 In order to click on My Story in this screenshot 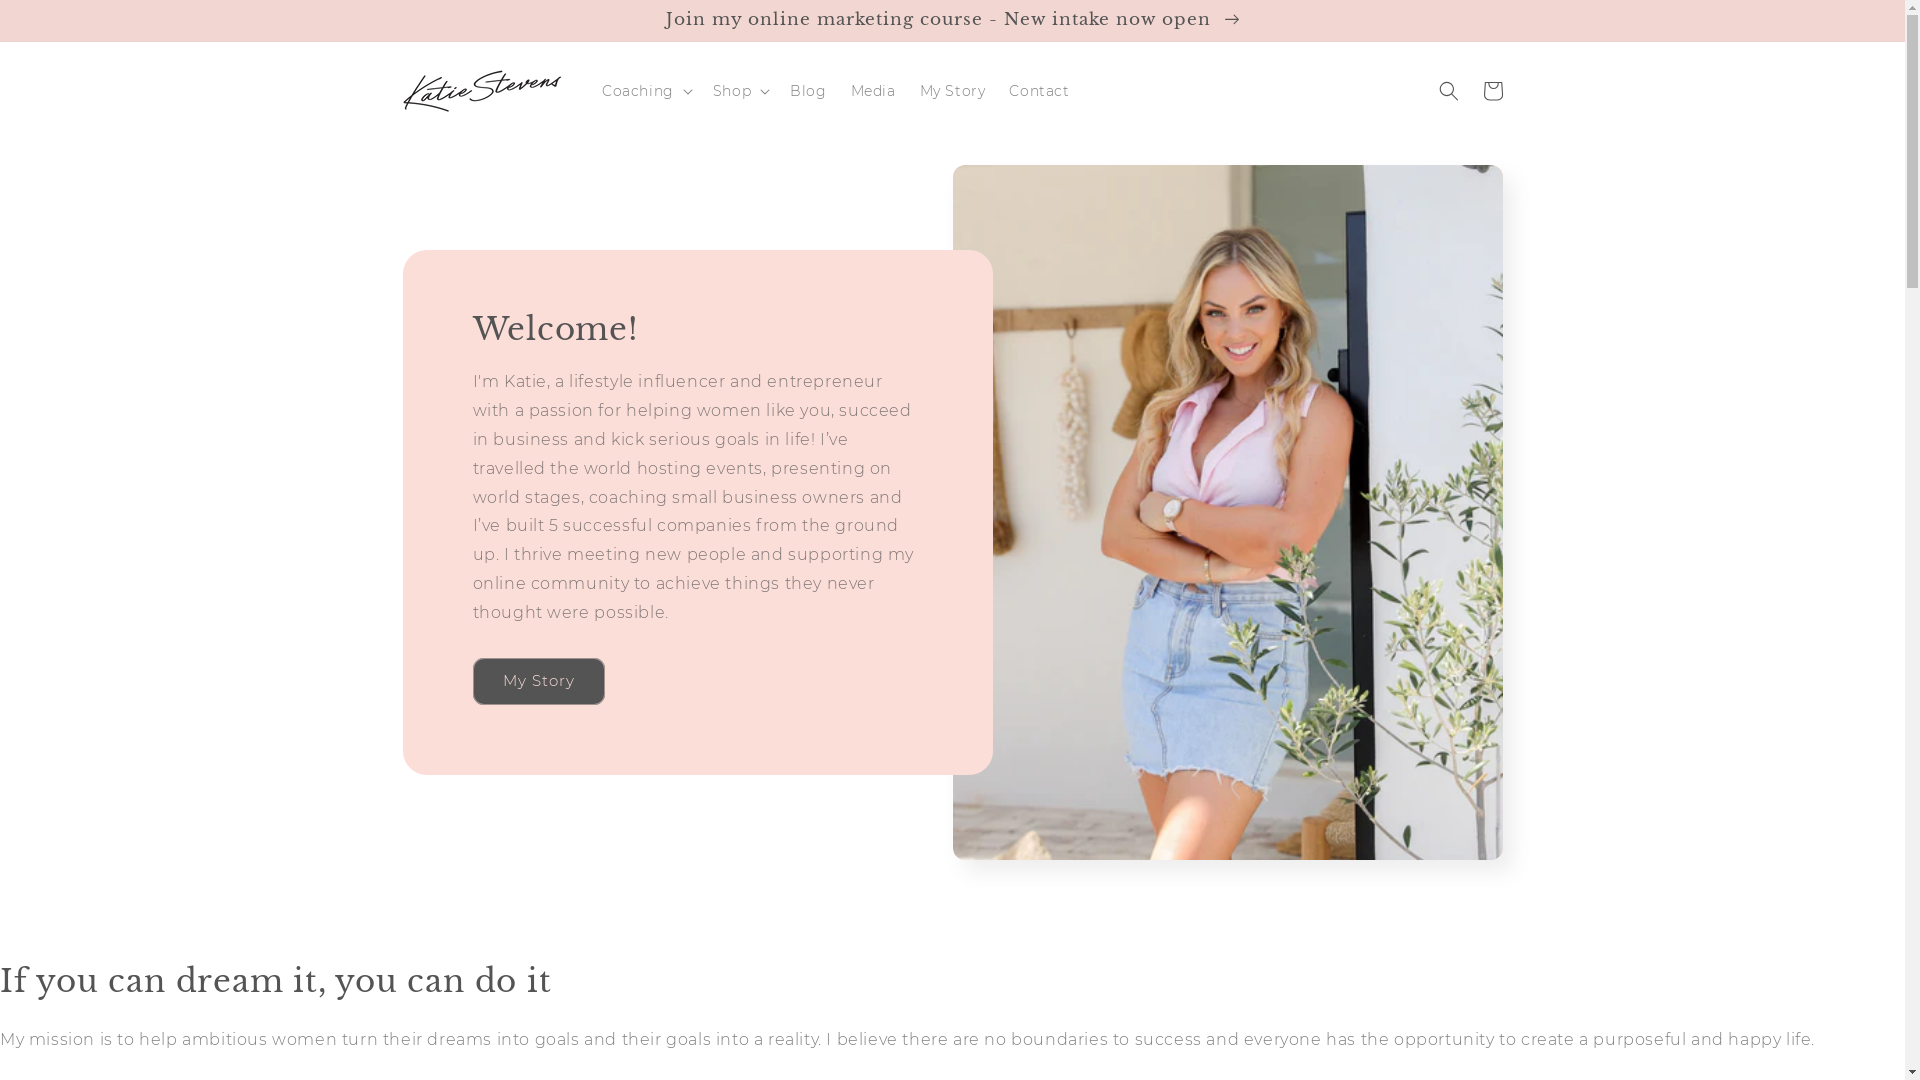, I will do `click(953, 91)`.